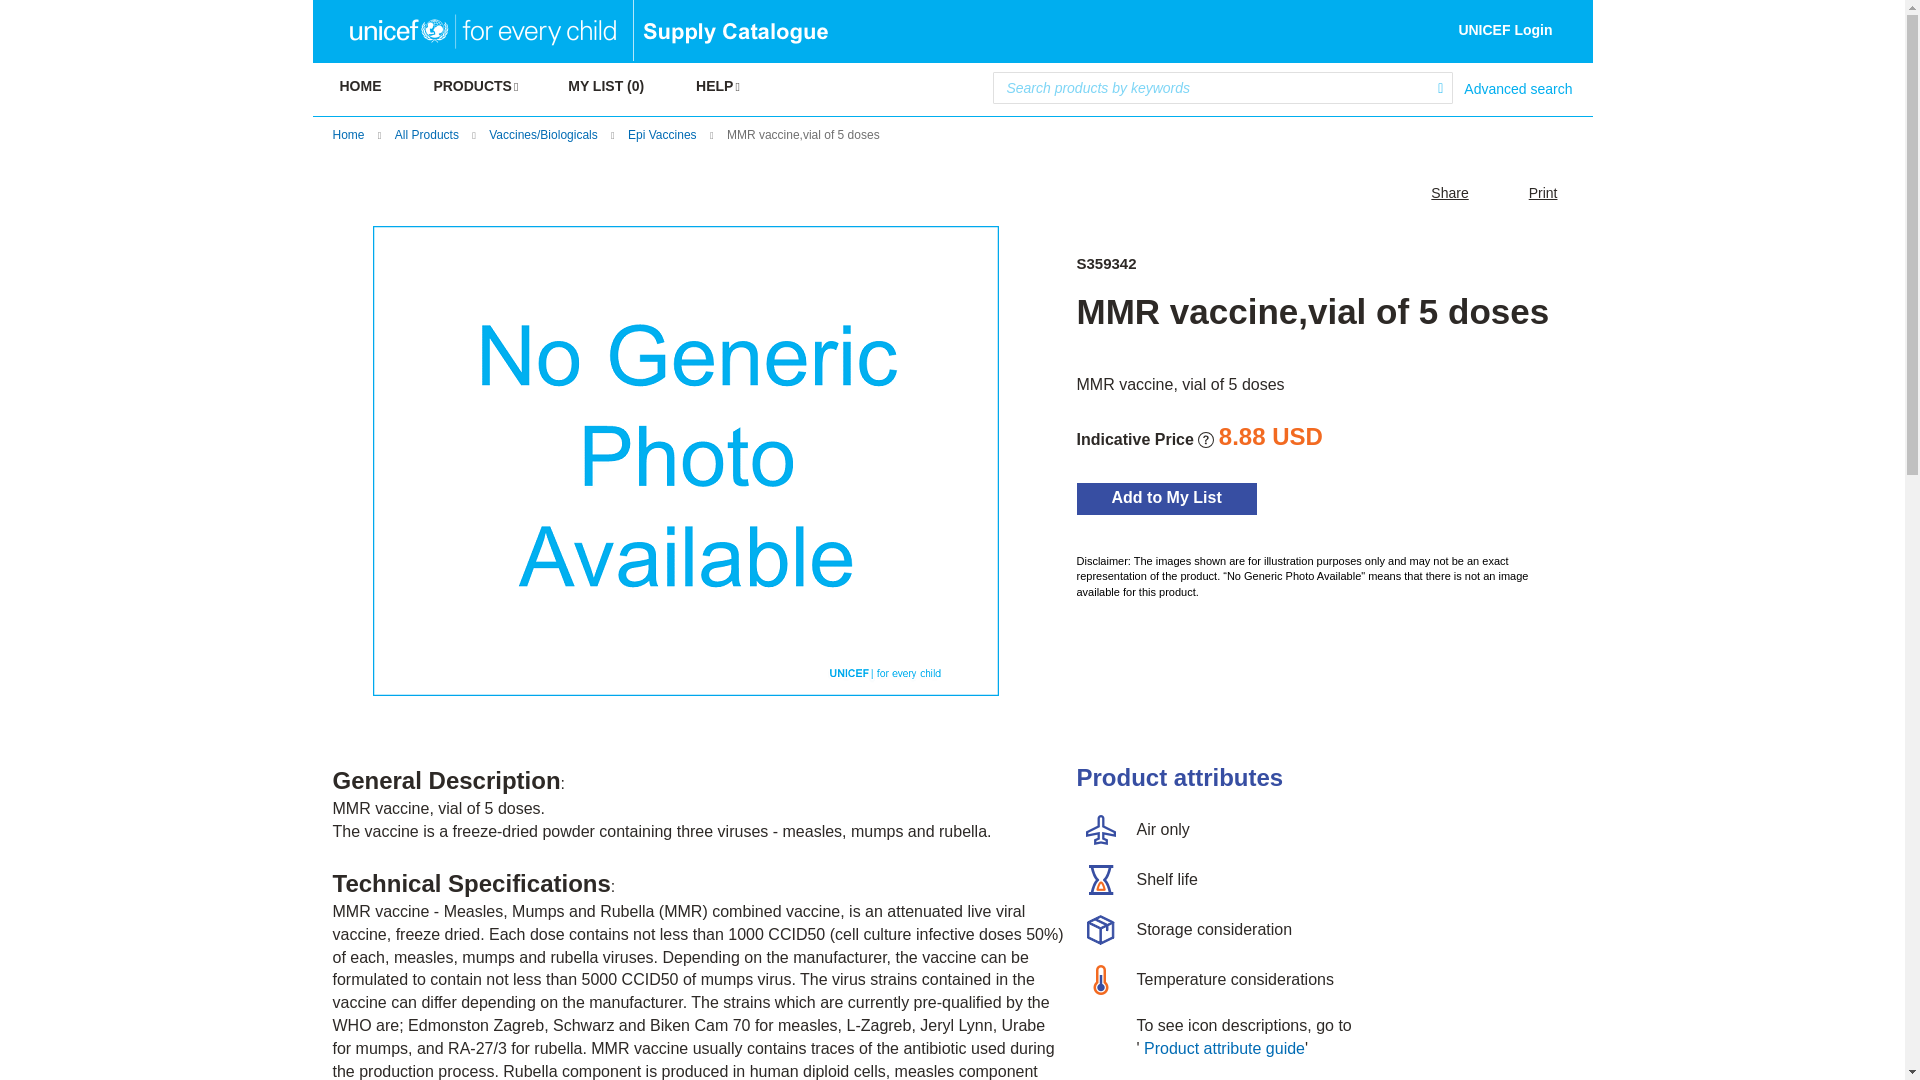 The image size is (1920, 1080). What do you see at coordinates (1518, 89) in the screenshot?
I see `Advanced search` at bounding box center [1518, 89].